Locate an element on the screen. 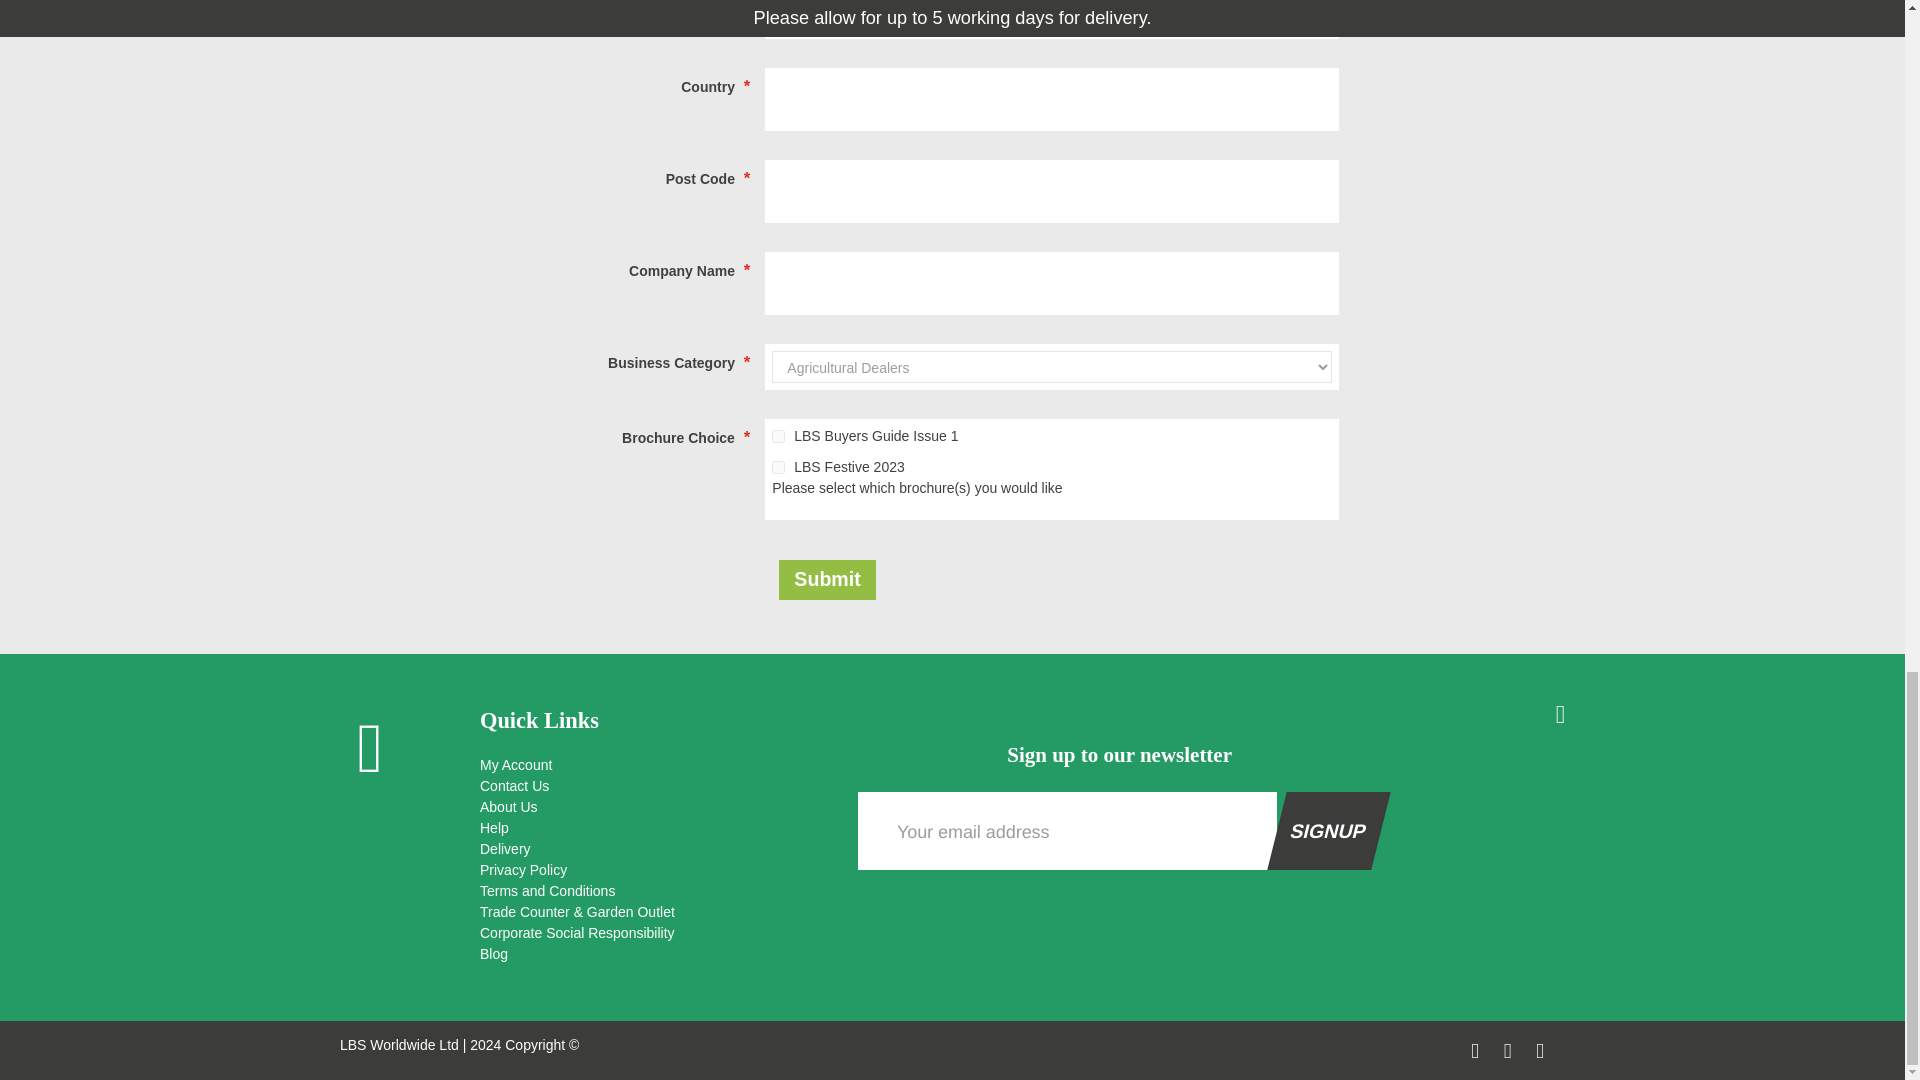 Image resolution: width=1920 pixels, height=1080 pixels. My Account is located at coordinates (654, 765).